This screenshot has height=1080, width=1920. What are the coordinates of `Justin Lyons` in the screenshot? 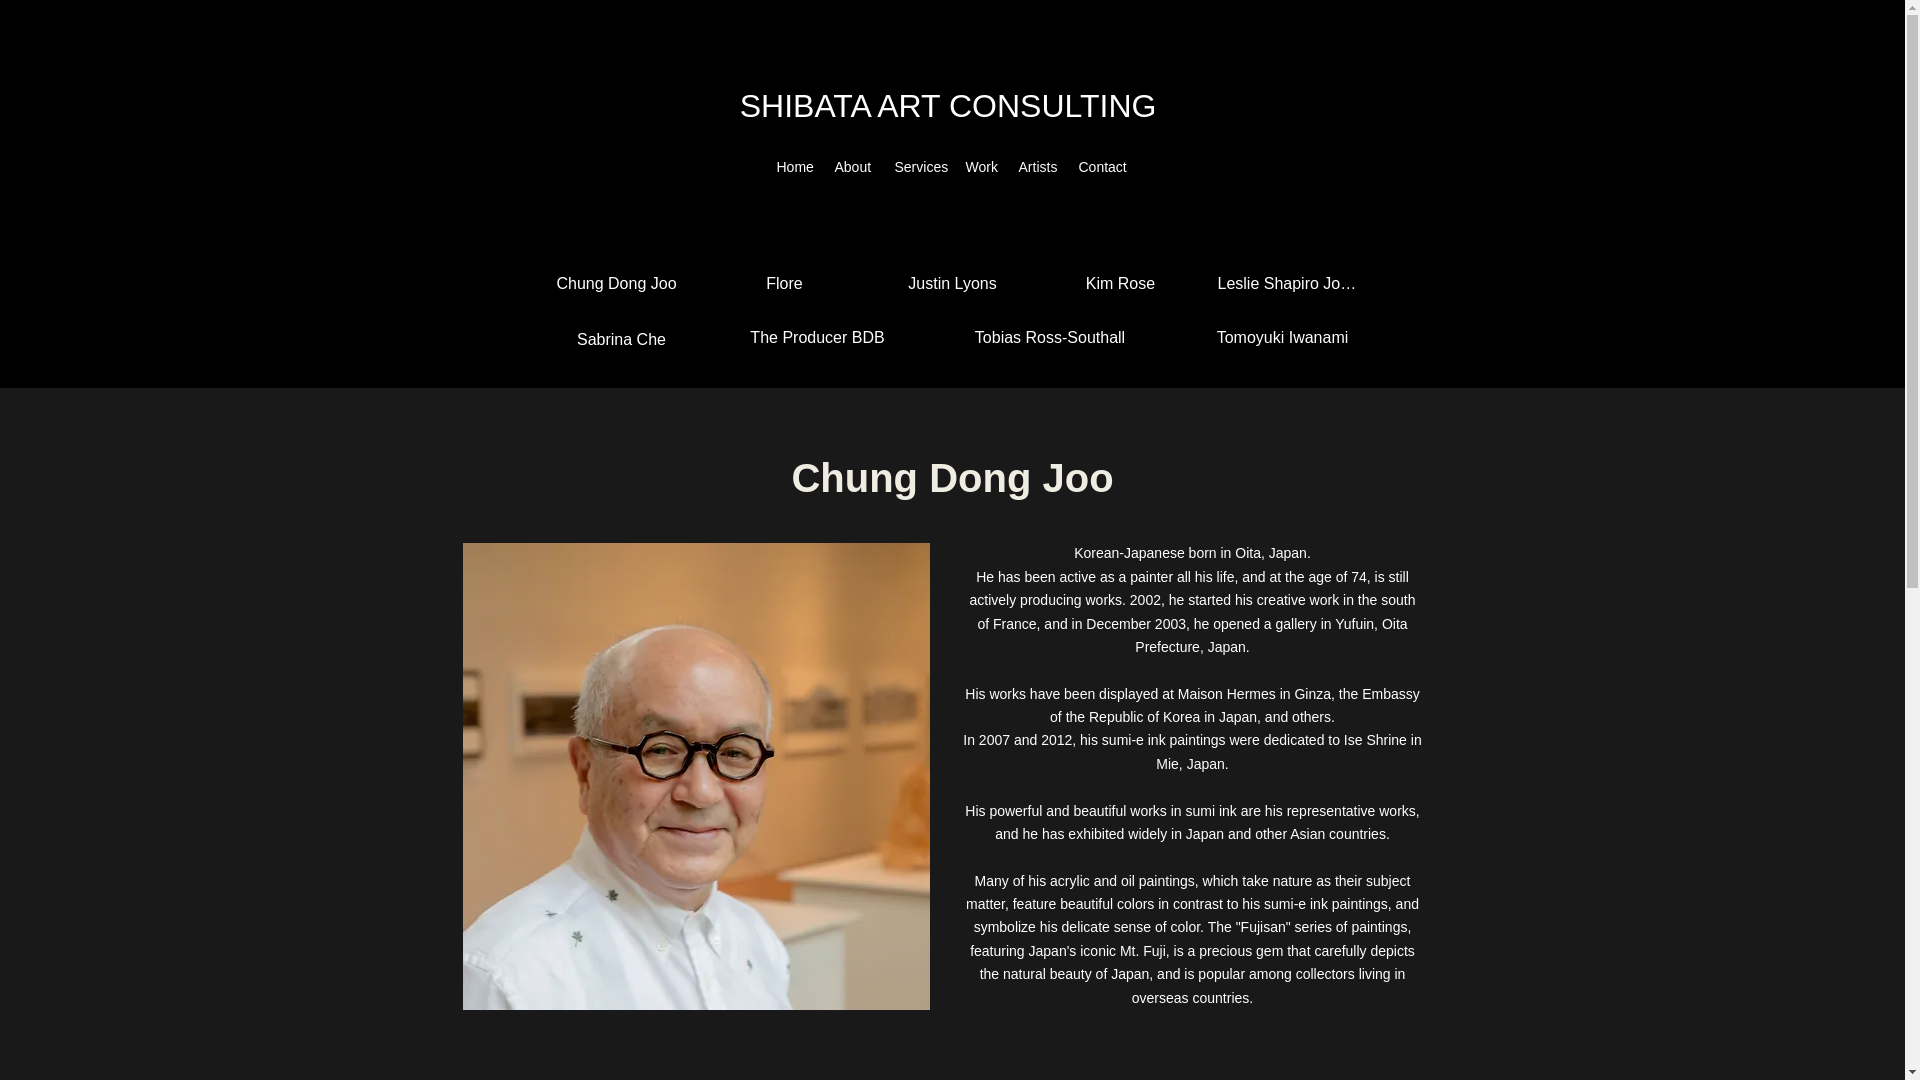 It's located at (952, 283).